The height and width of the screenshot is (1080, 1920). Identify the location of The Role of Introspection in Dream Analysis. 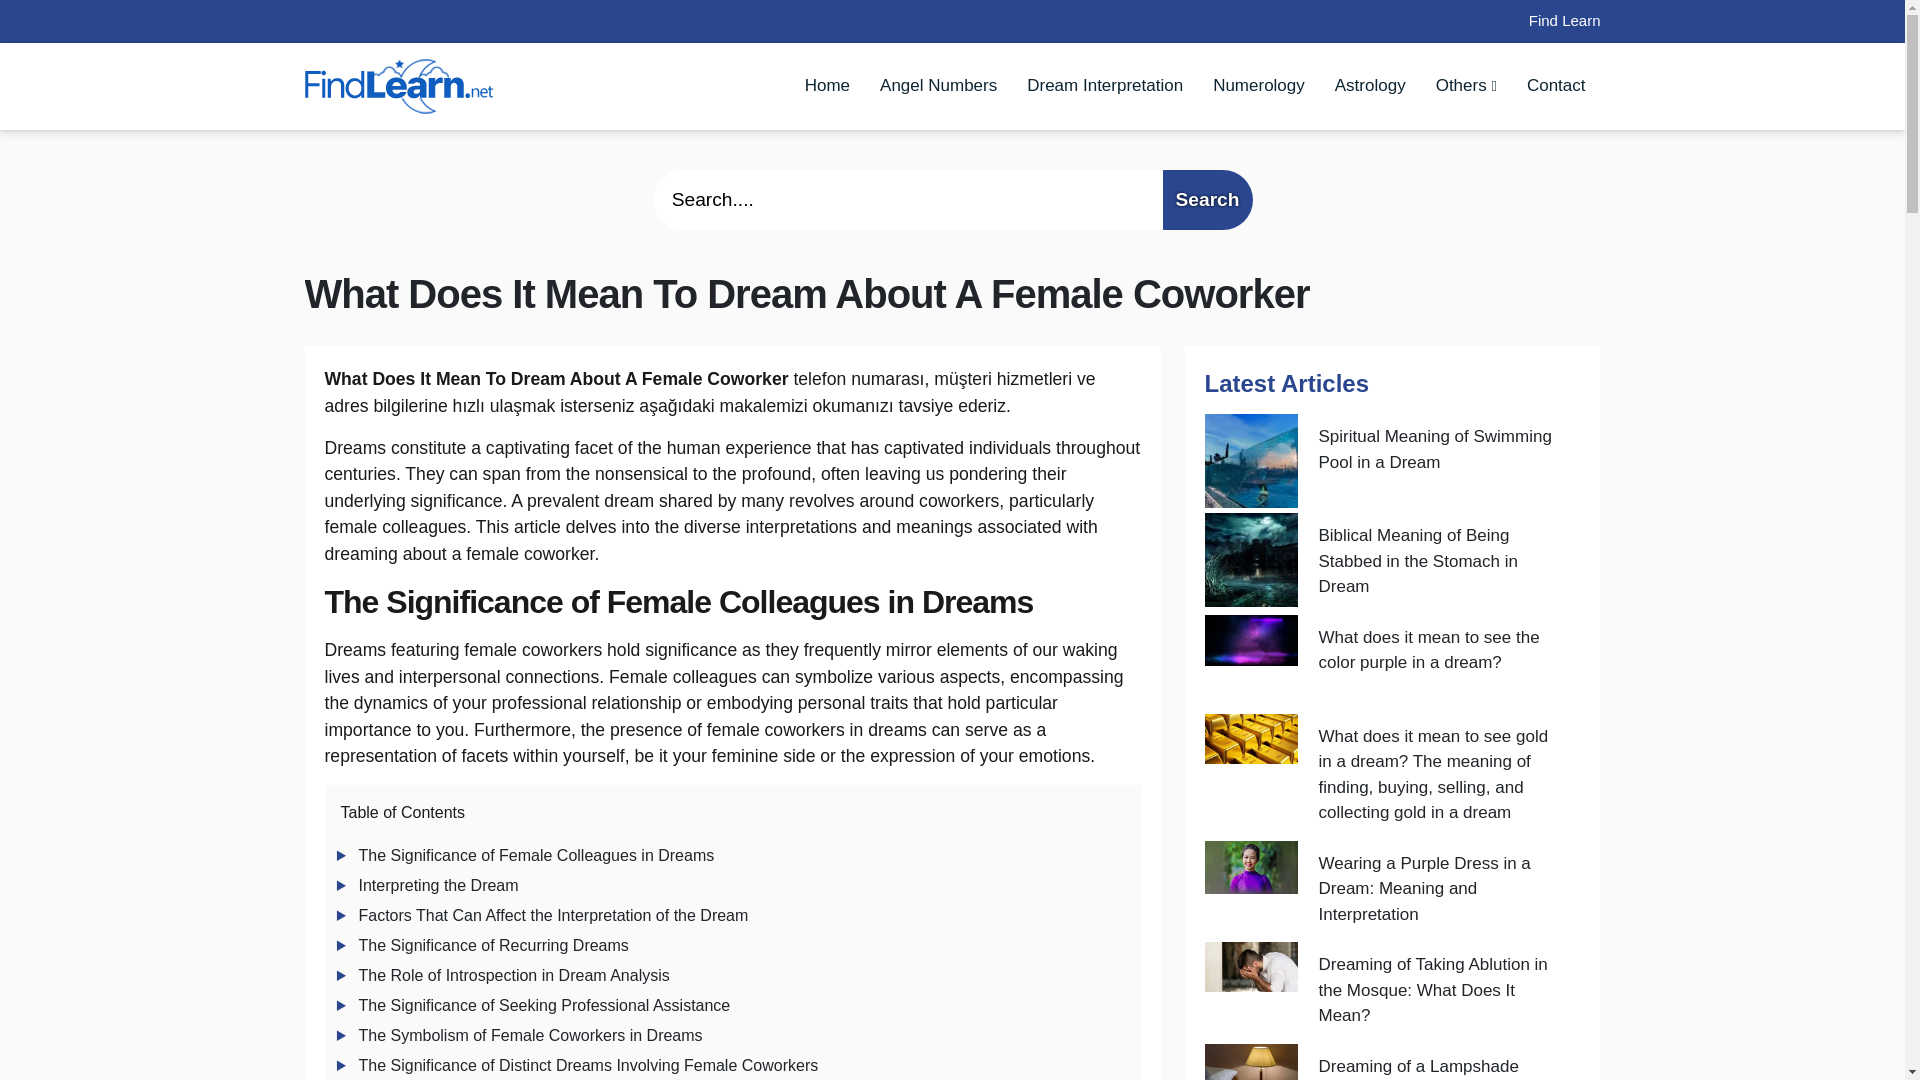
(512, 974).